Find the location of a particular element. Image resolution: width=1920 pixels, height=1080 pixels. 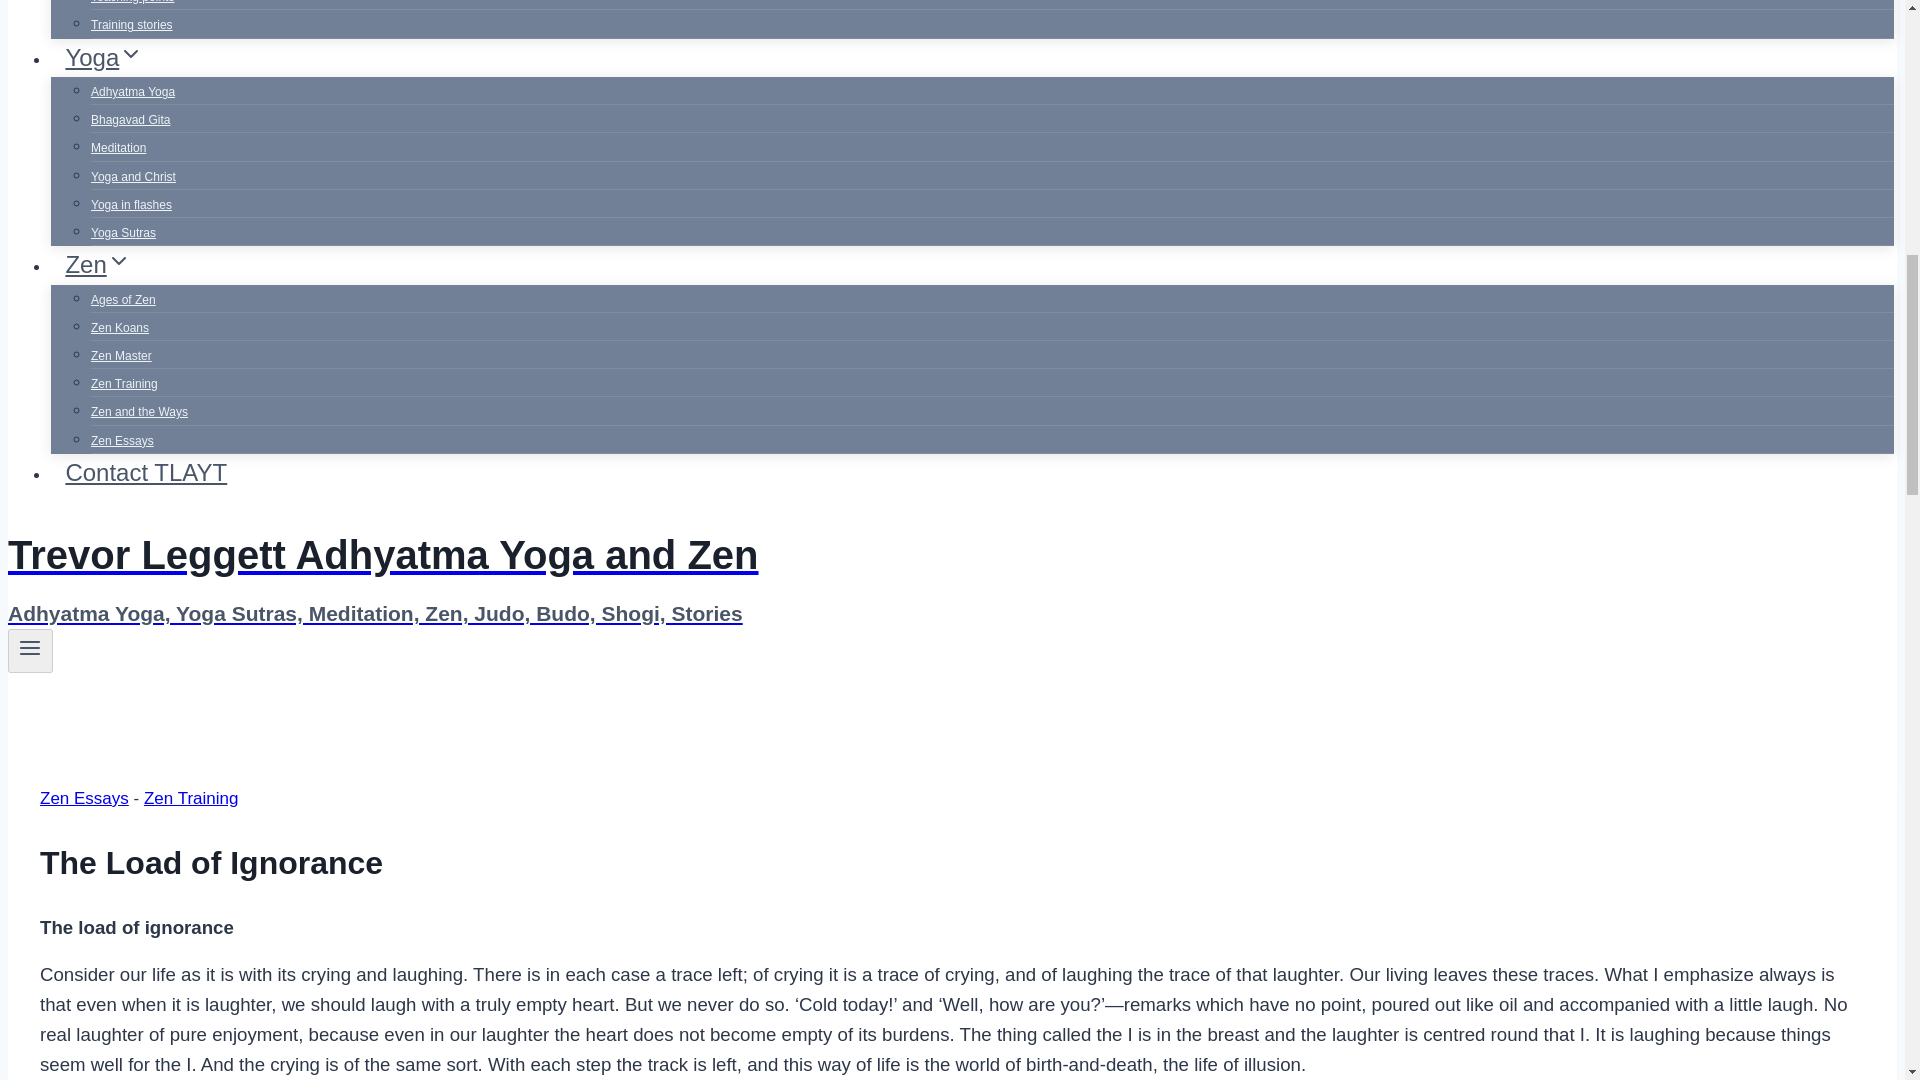

Zen Training is located at coordinates (124, 384).